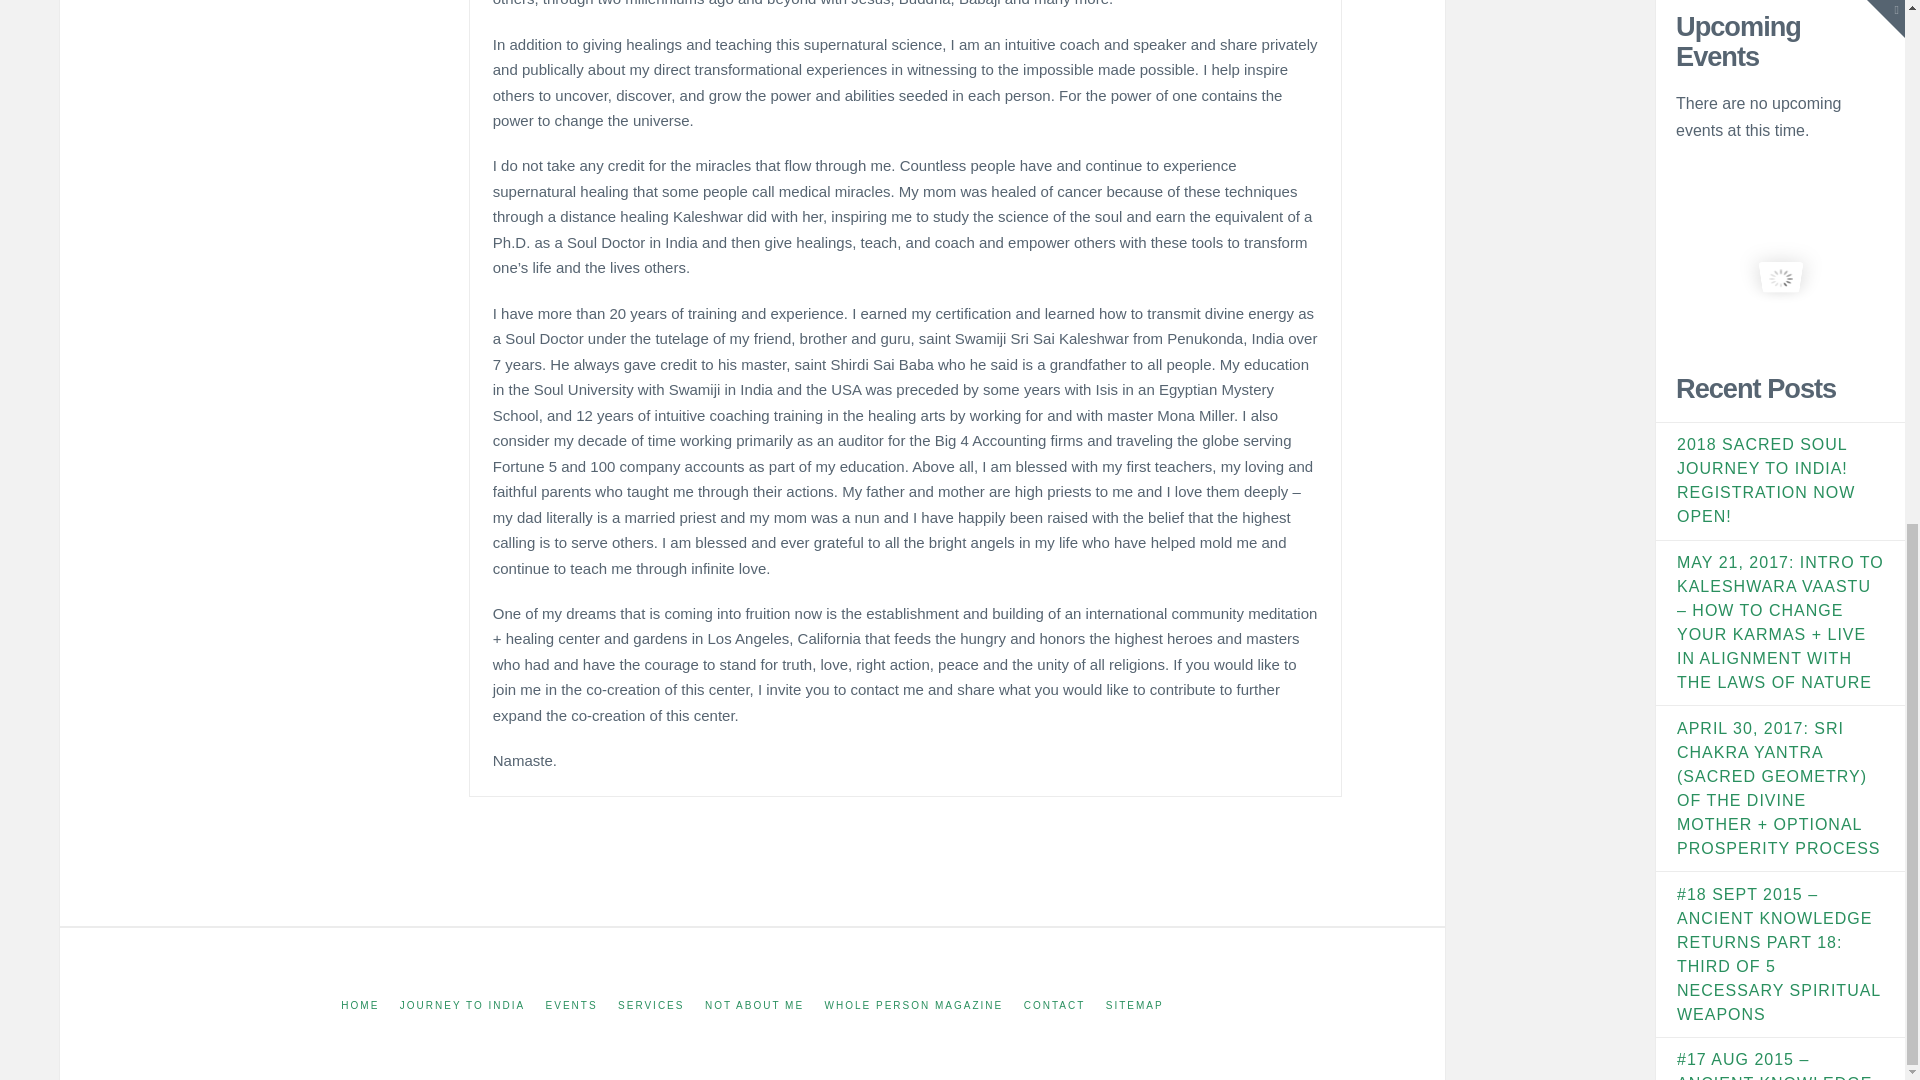 The width and height of the screenshot is (1920, 1080). I want to click on Saturday, so click(1840, 762).